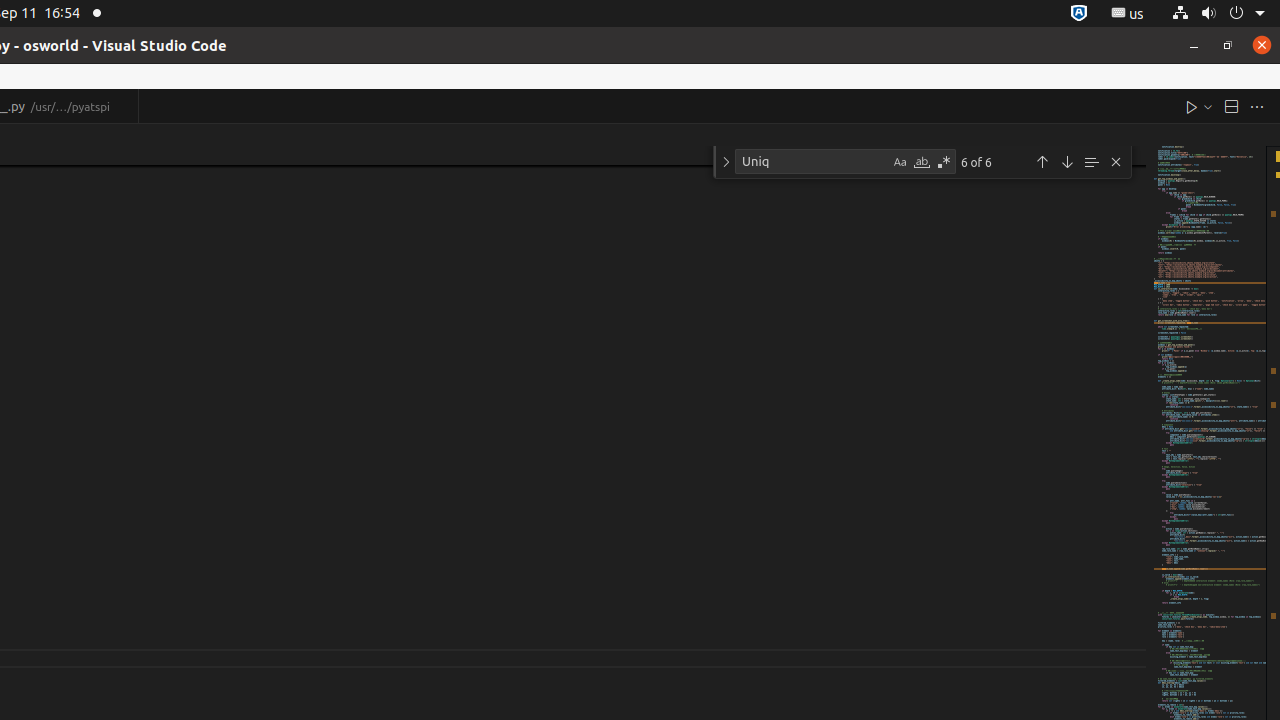 This screenshot has width=1280, height=720. Describe the element at coordinates (1042, 162) in the screenshot. I see `Previous Match (Shift+Enter)` at that location.